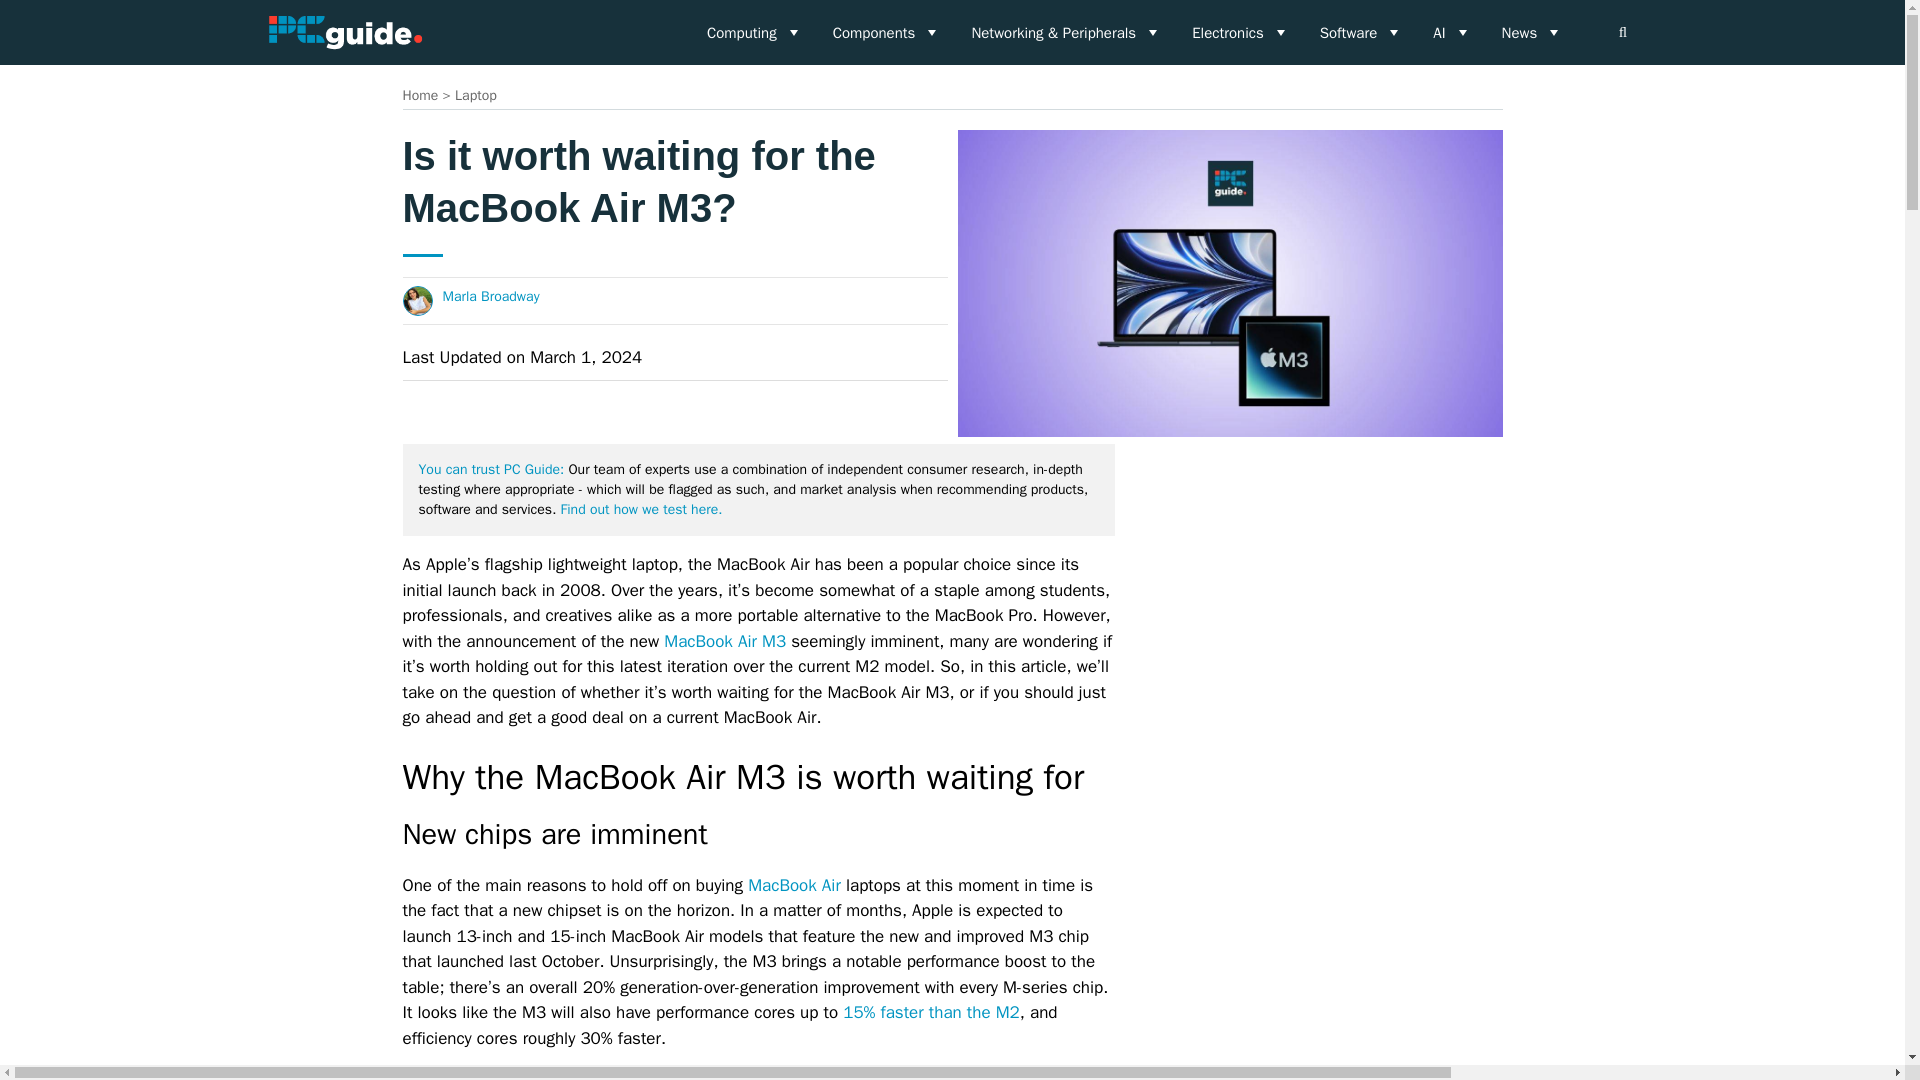 The height and width of the screenshot is (1080, 1920). Describe the element at coordinates (754, 32) in the screenshot. I see `Computing` at that location.